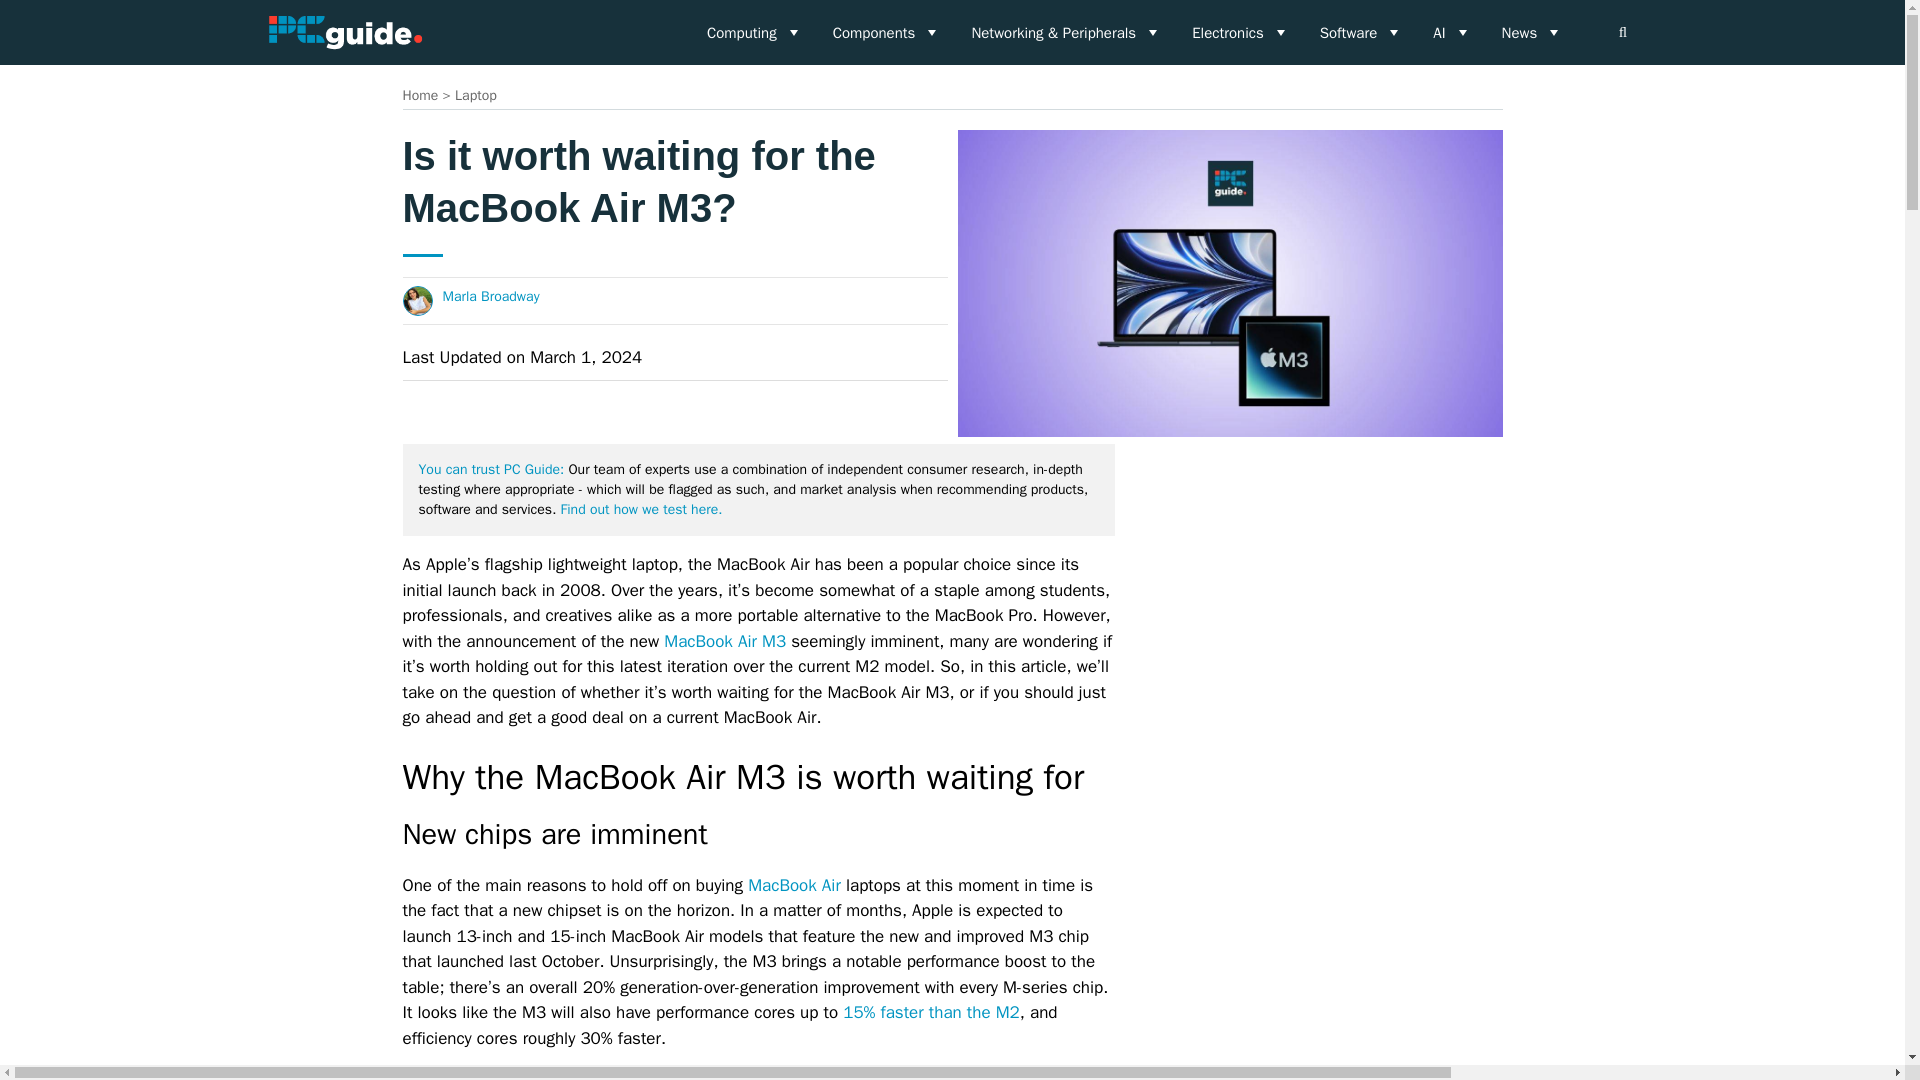 The height and width of the screenshot is (1080, 1920). Describe the element at coordinates (754, 32) in the screenshot. I see `Computing` at that location.